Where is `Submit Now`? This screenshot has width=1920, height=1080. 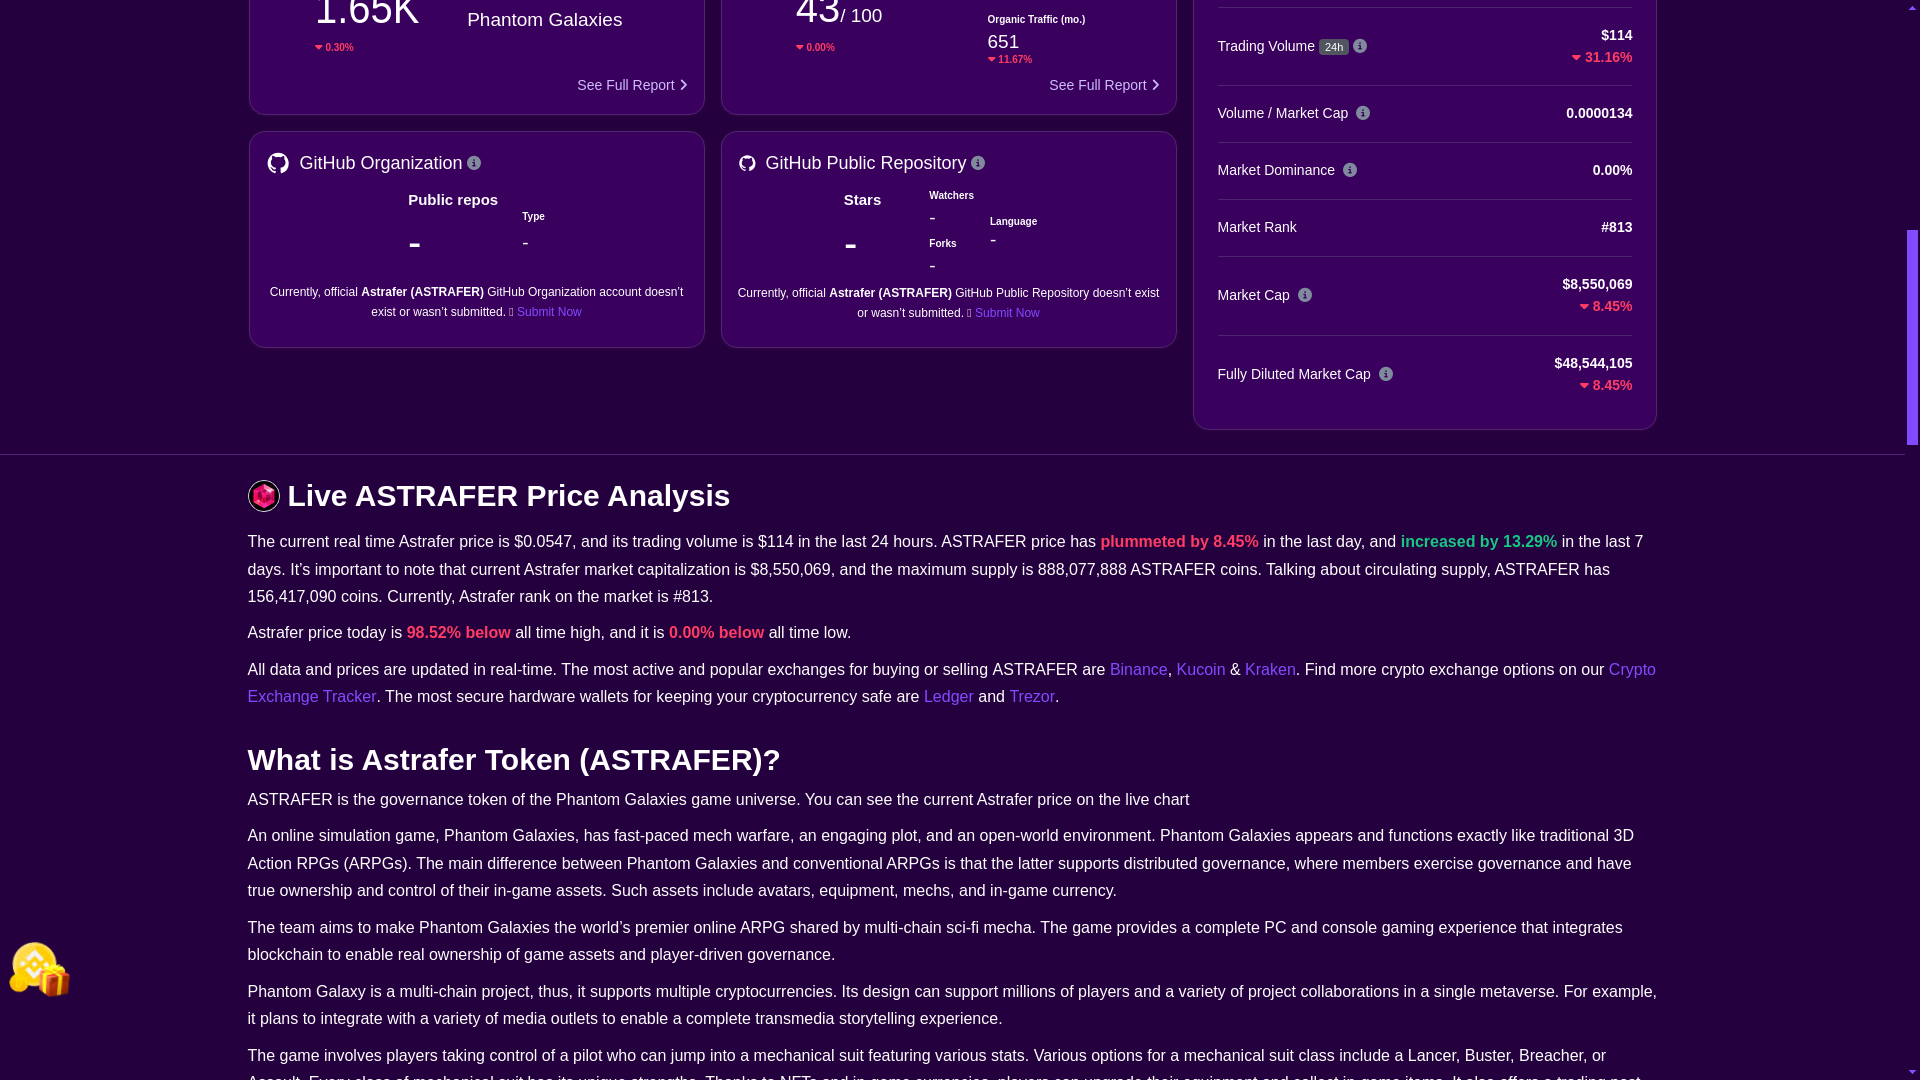
Submit Now is located at coordinates (1008, 312).